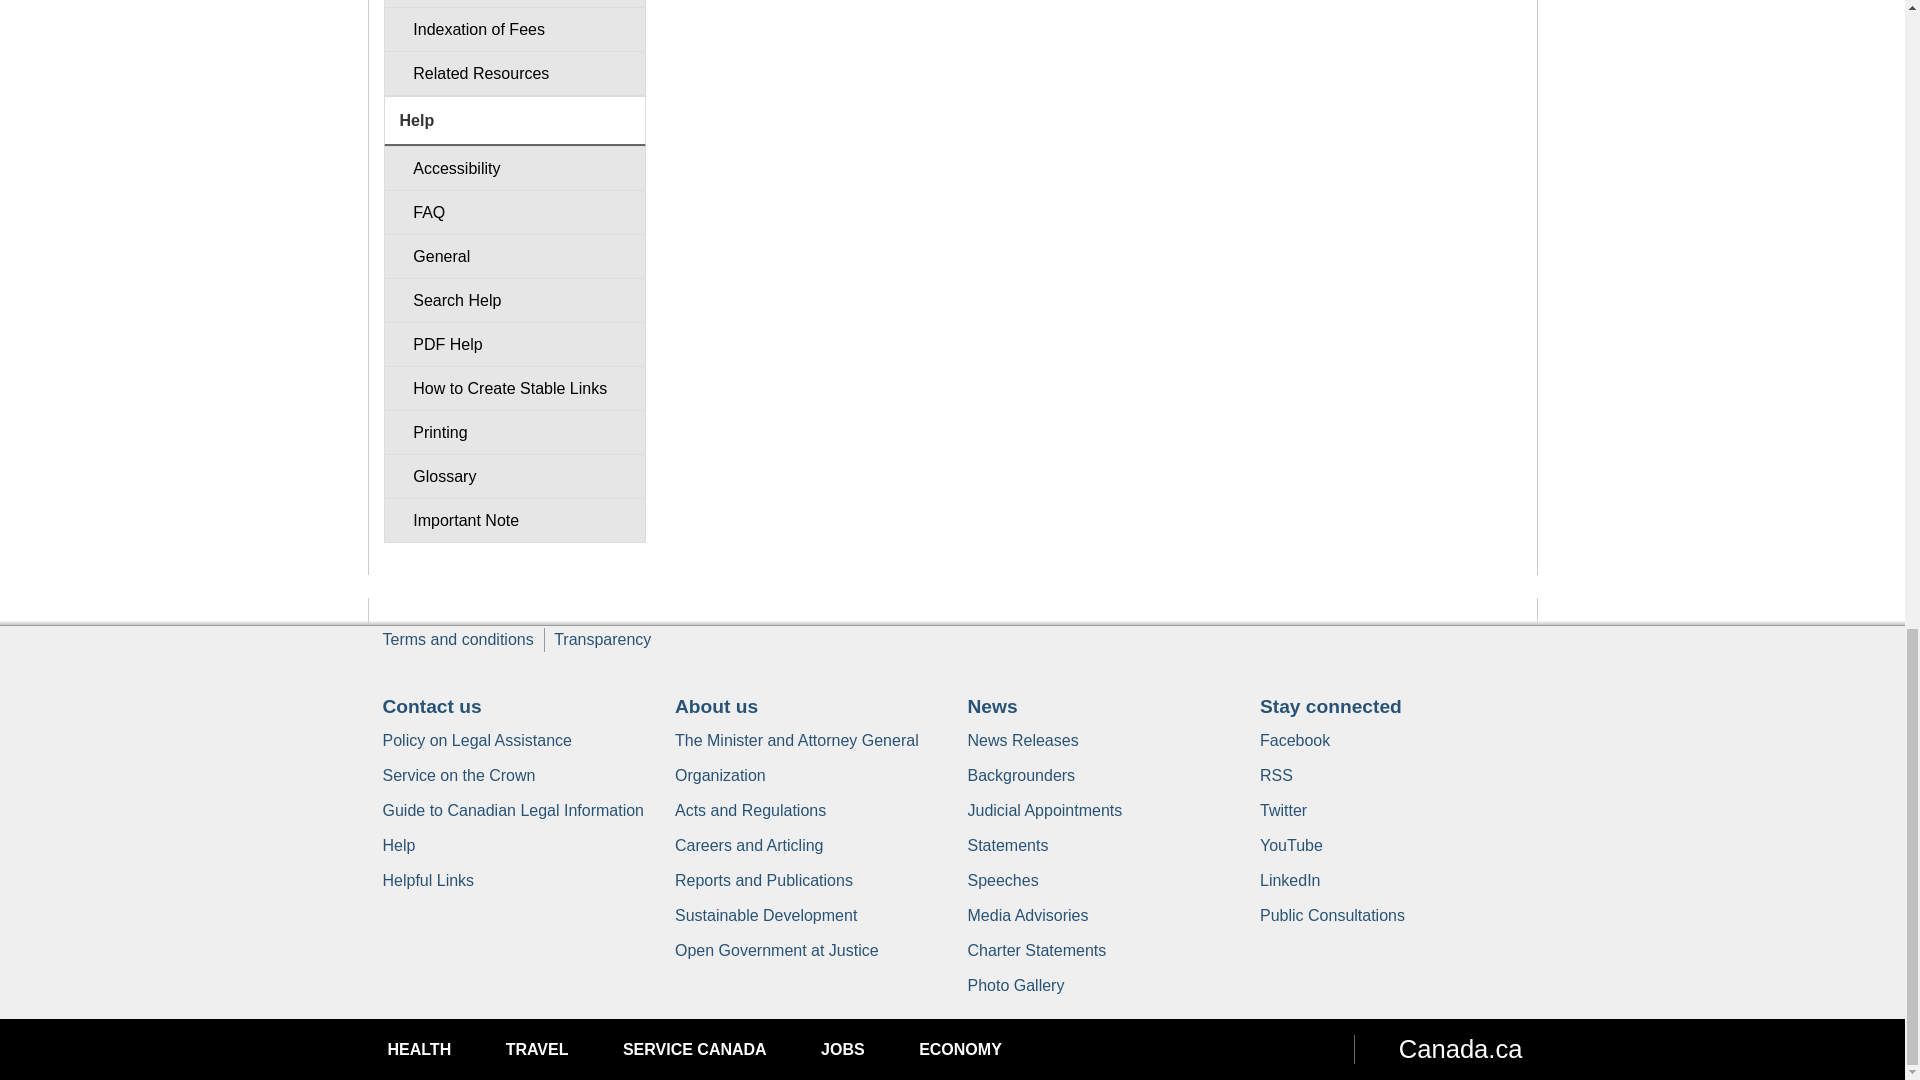 The height and width of the screenshot is (1080, 1920). What do you see at coordinates (514, 73) in the screenshot?
I see `Related Resources` at bounding box center [514, 73].